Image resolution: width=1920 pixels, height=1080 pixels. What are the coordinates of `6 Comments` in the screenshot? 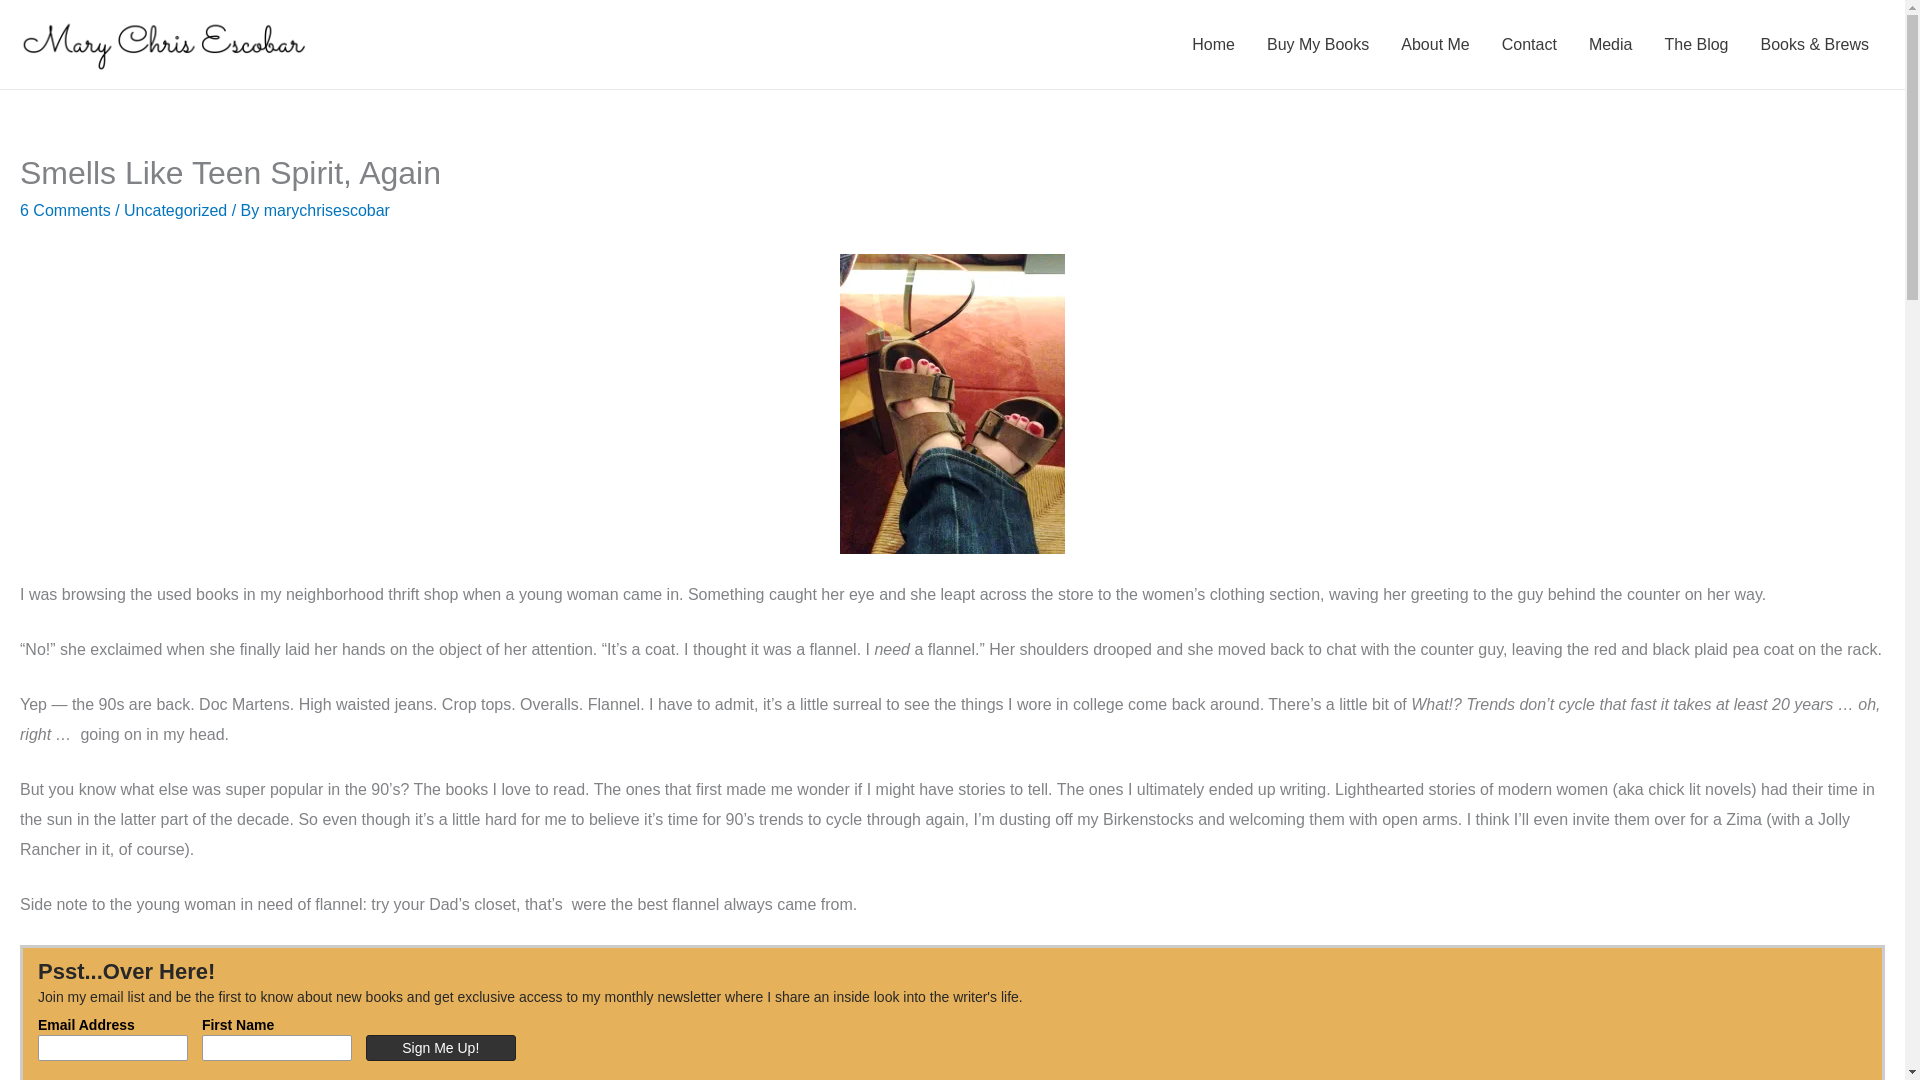 It's located at (65, 210).